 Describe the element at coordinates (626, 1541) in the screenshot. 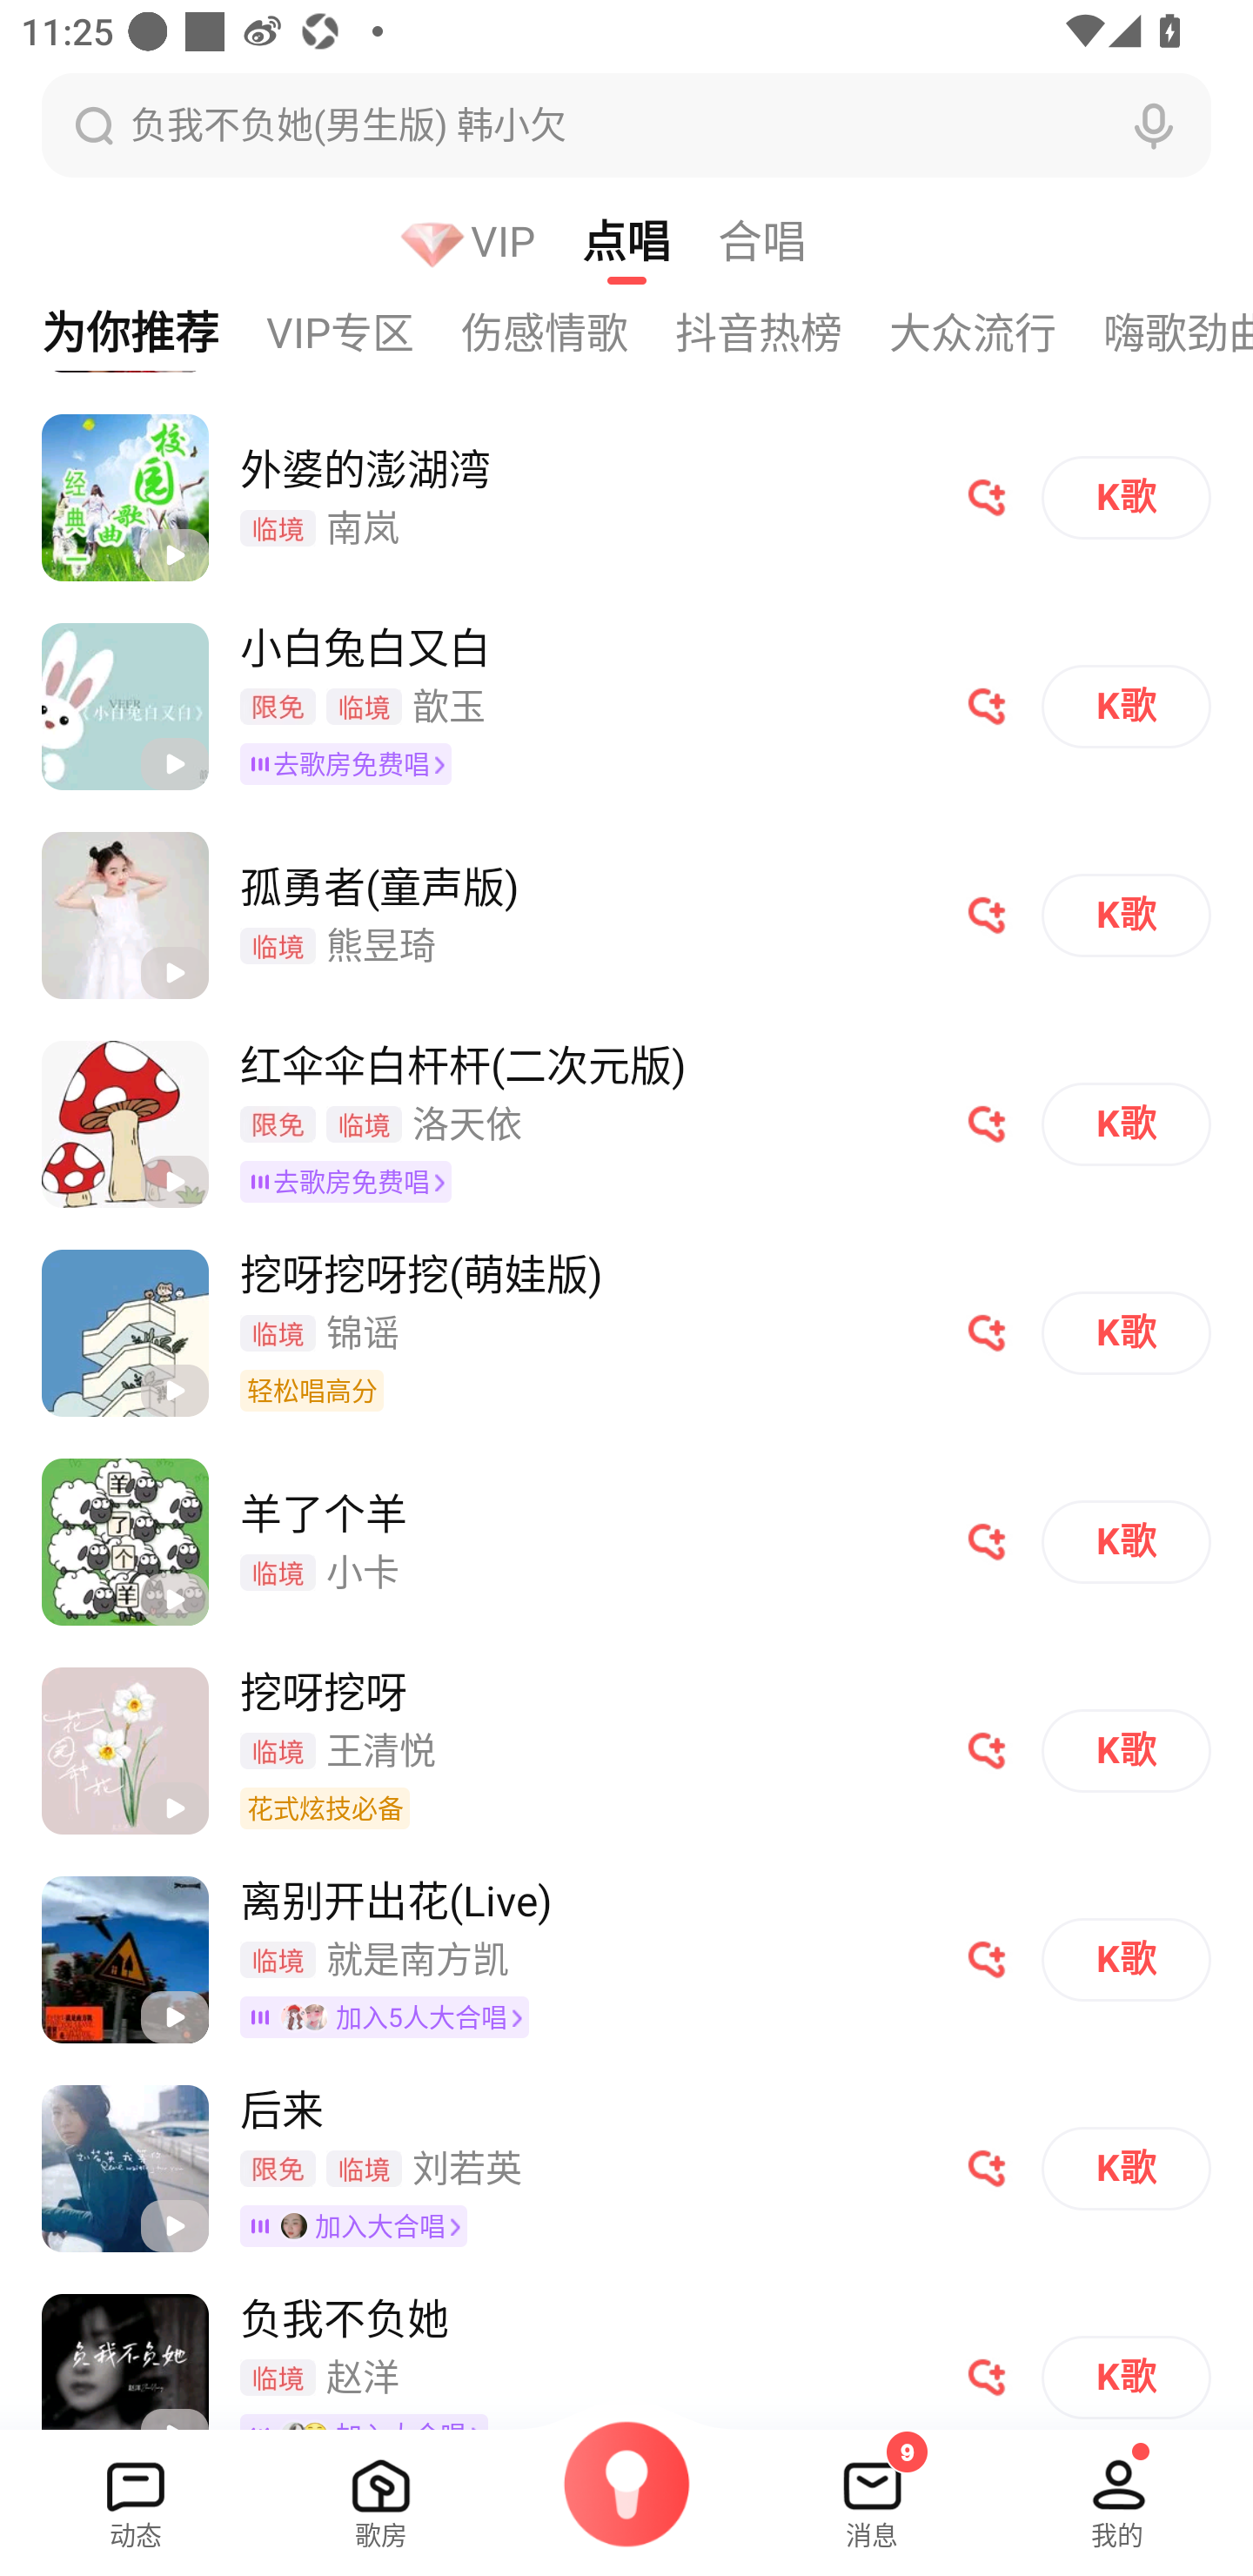

I see `播放 按钮 羊了个羊 临境 小卡 点击添加至未唱 按钮 K歌 按钮` at that location.